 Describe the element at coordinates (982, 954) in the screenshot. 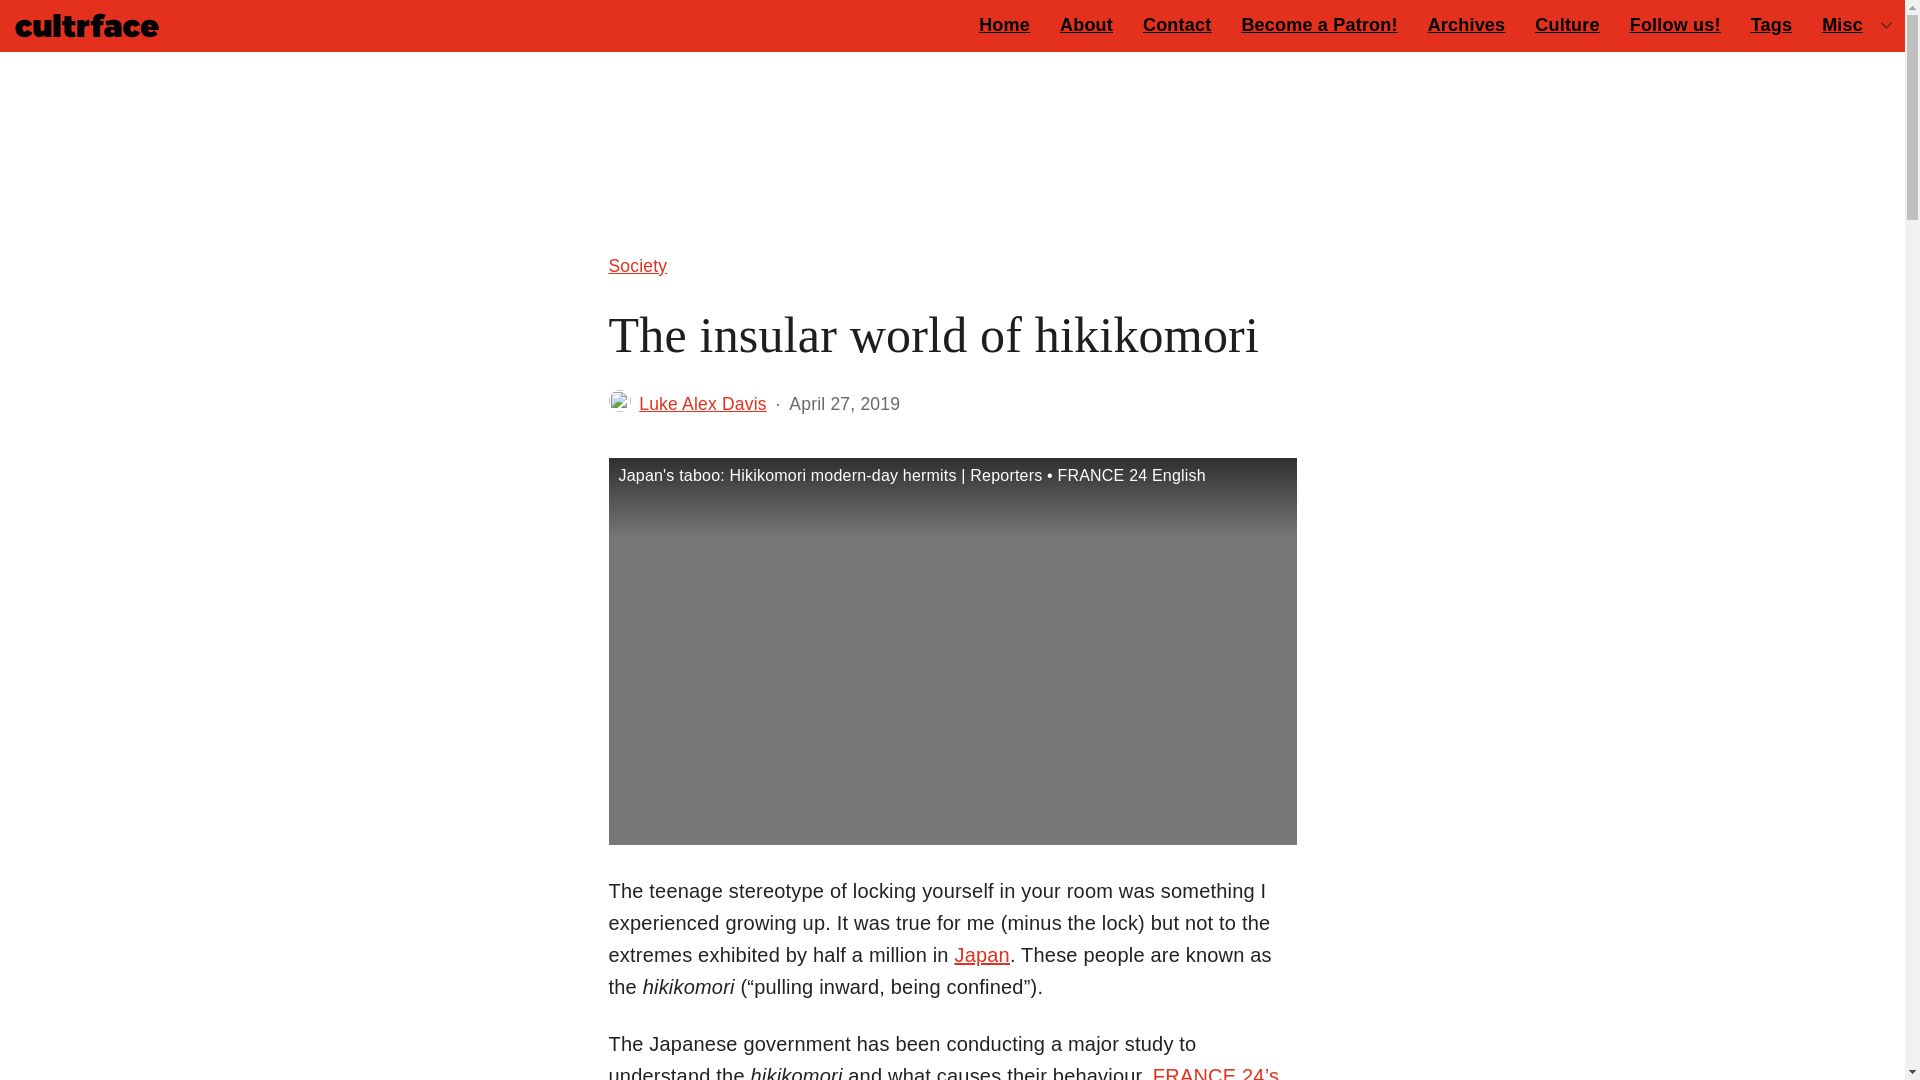

I see `Japan` at that location.